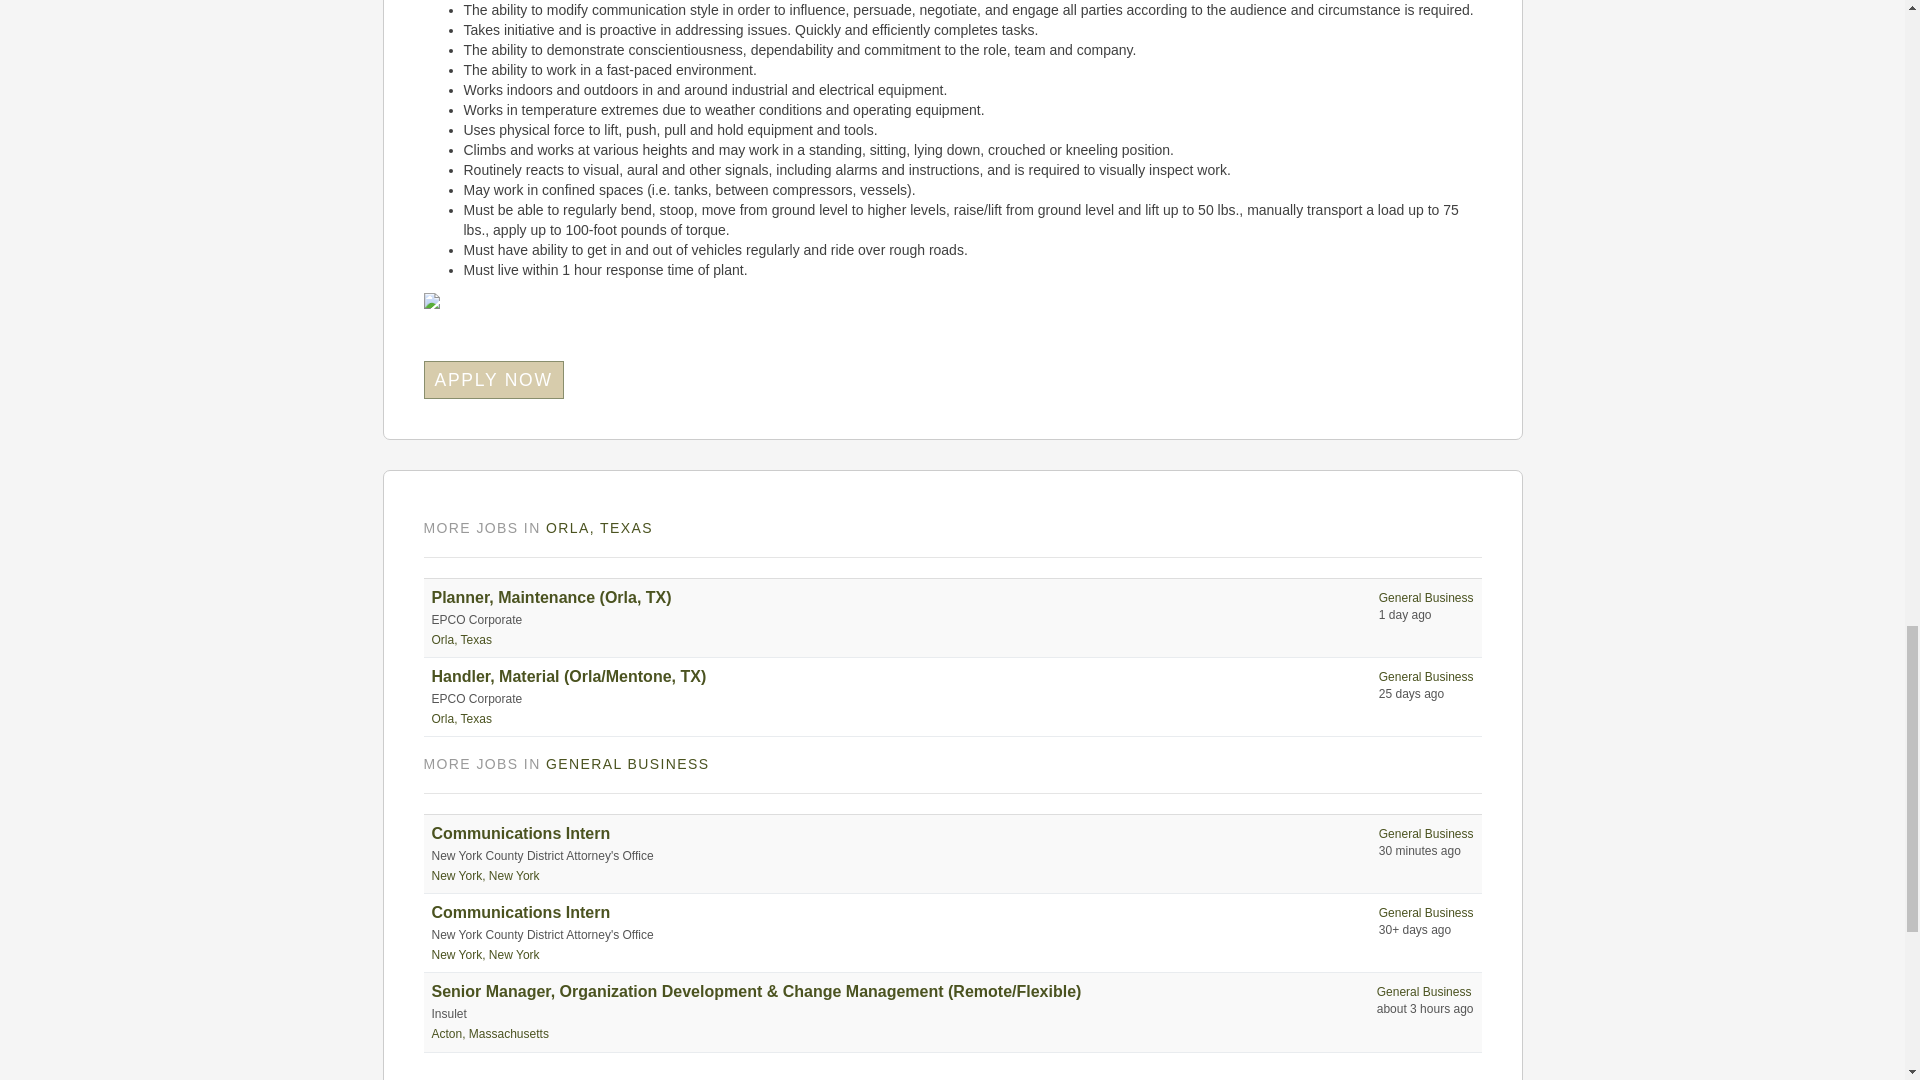 The image size is (1920, 1080). I want to click on Communications Intern, so click(521, 834).